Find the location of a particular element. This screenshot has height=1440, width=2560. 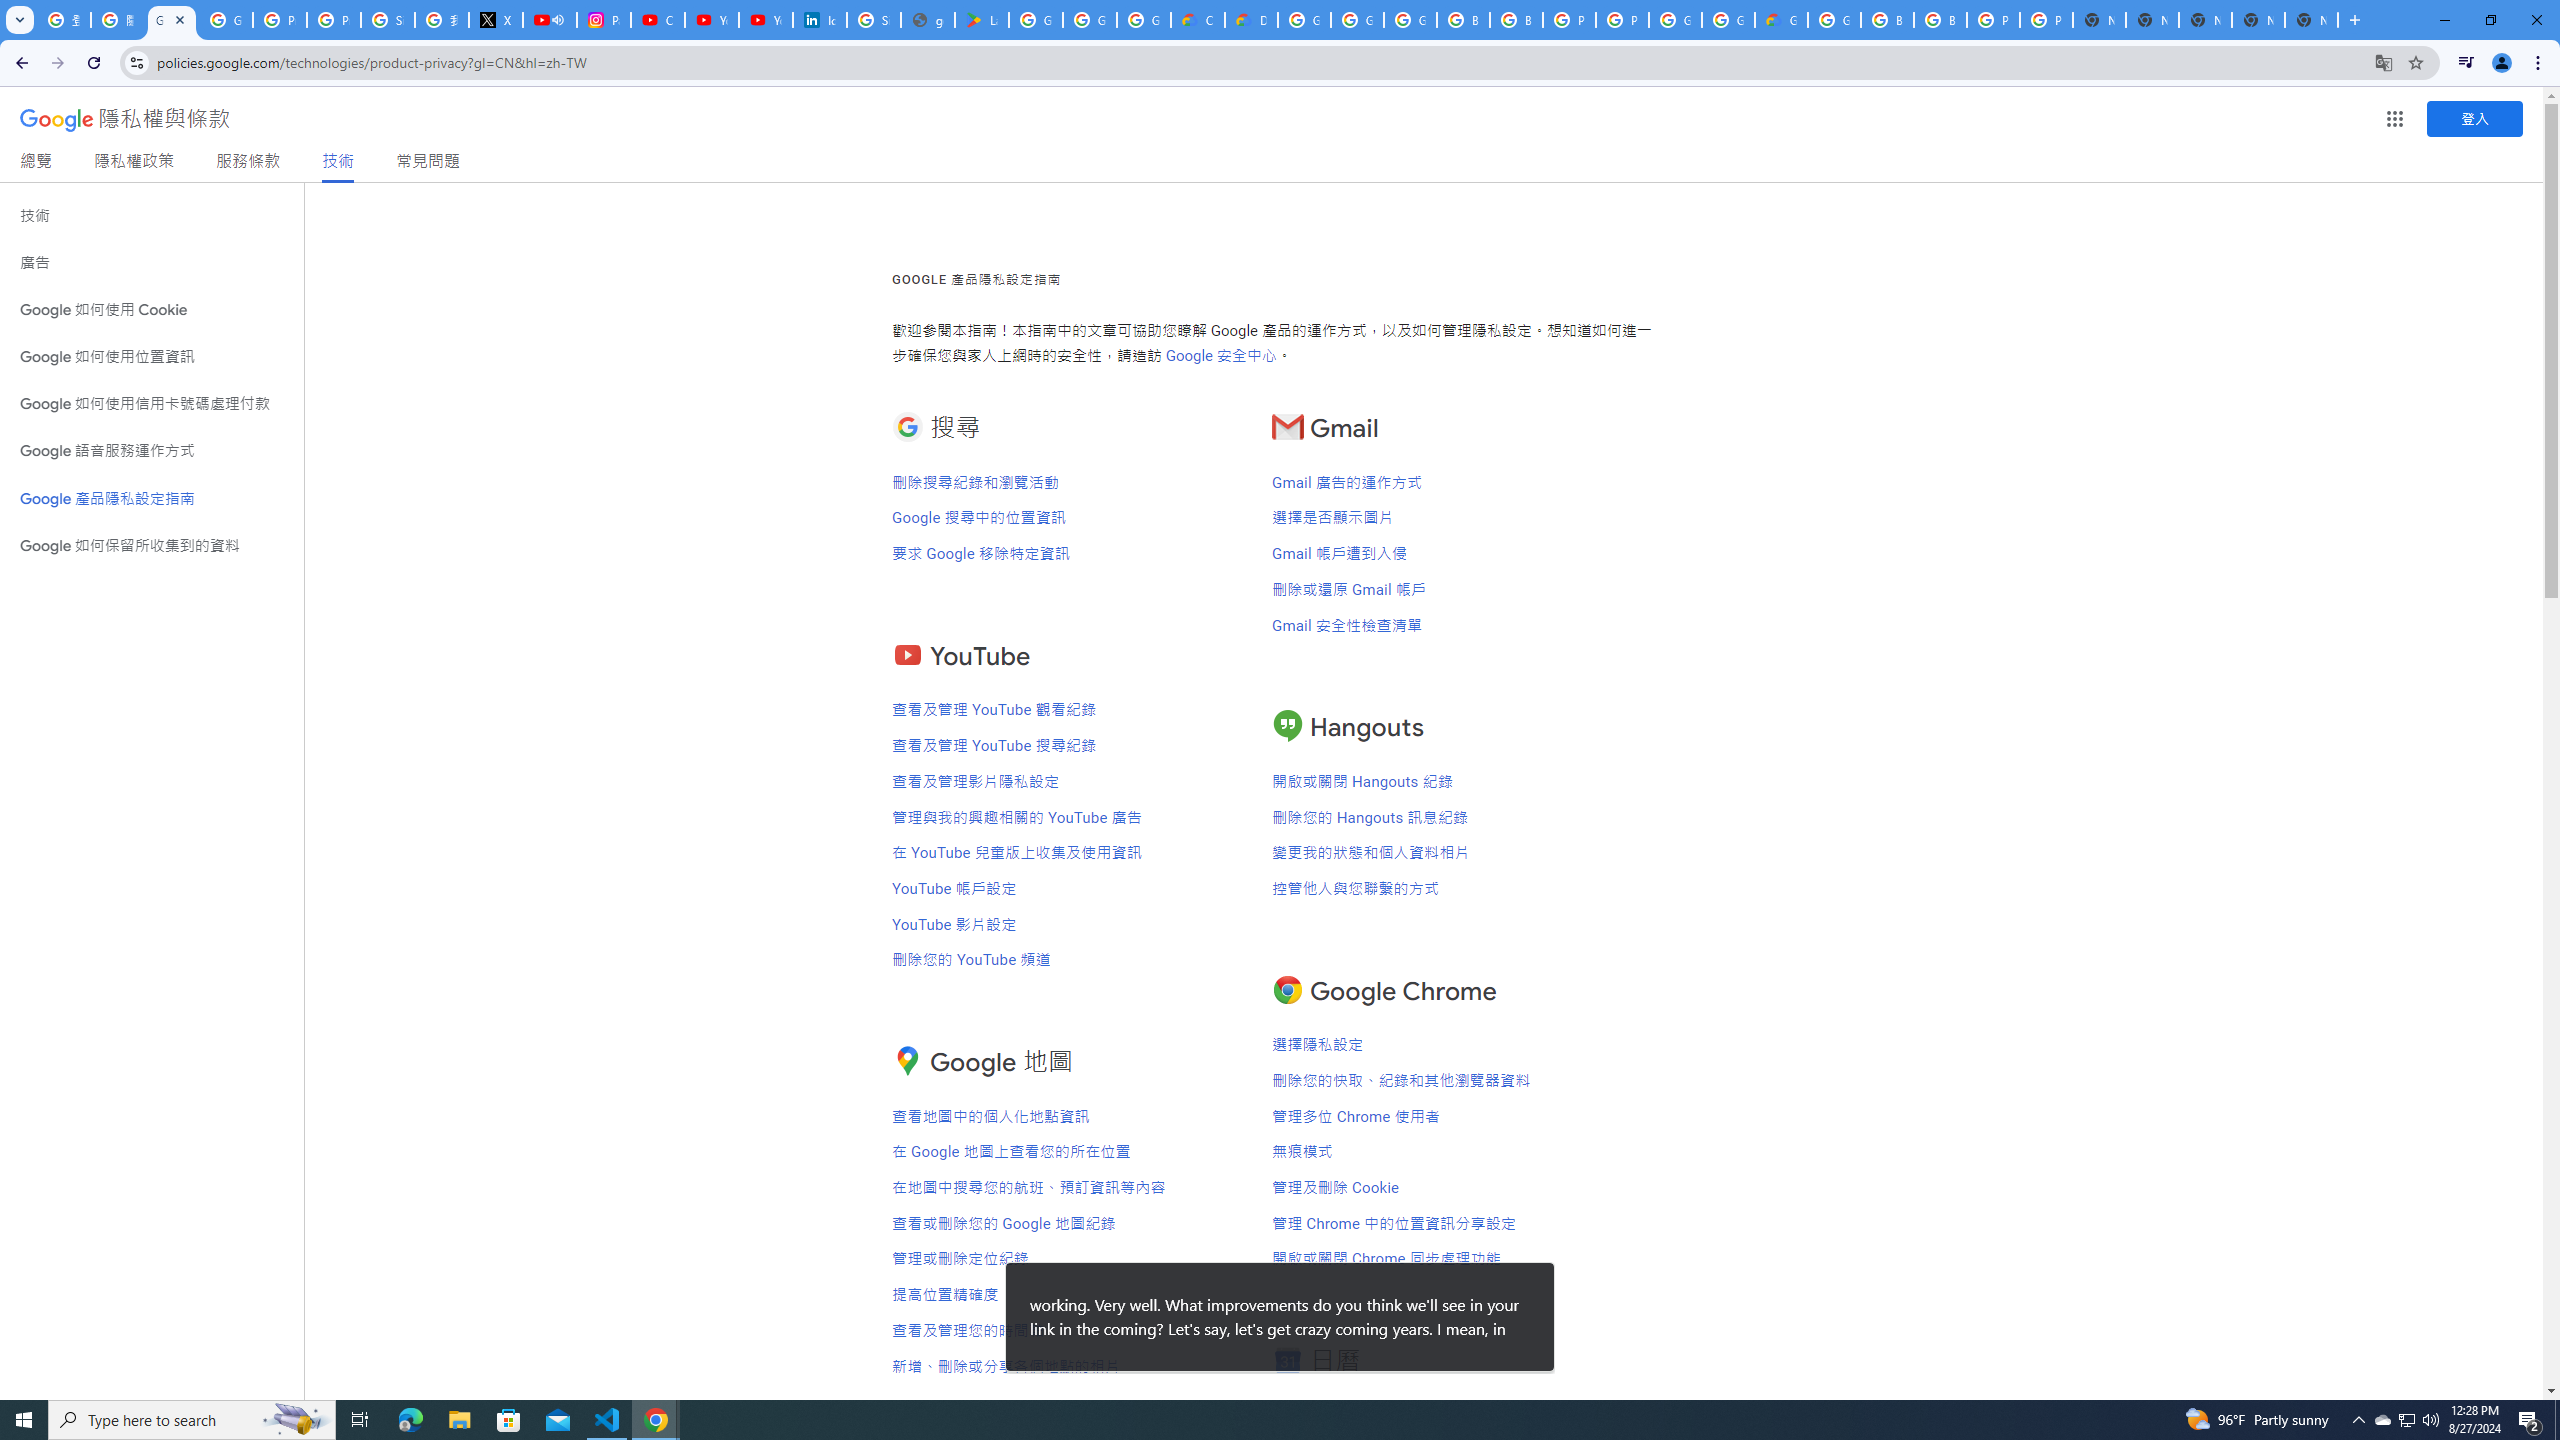

Privacy Help Center - Policies Help is located at coordinates (278, 20).